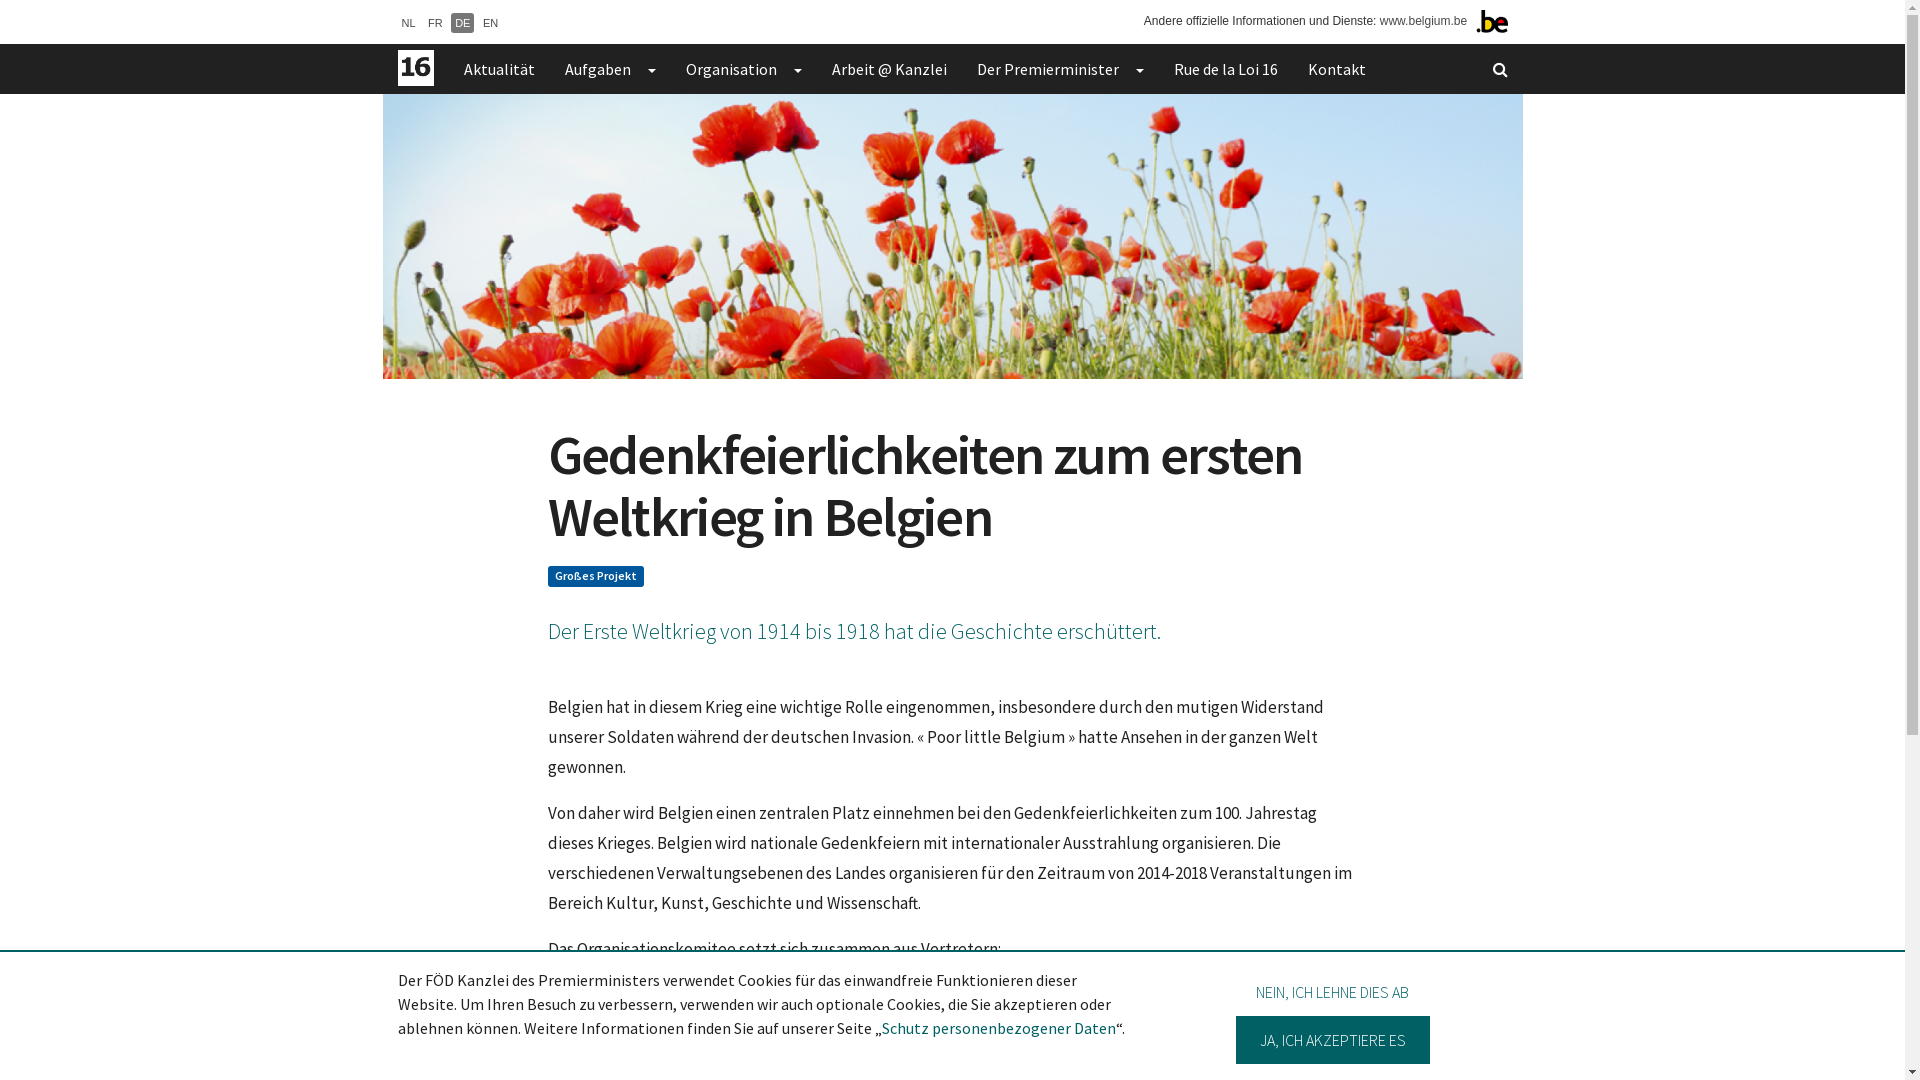 The width and height of the screenshot is (1920, 1080). I want to click on Direkt zum Inhalt, so click(0, 0).